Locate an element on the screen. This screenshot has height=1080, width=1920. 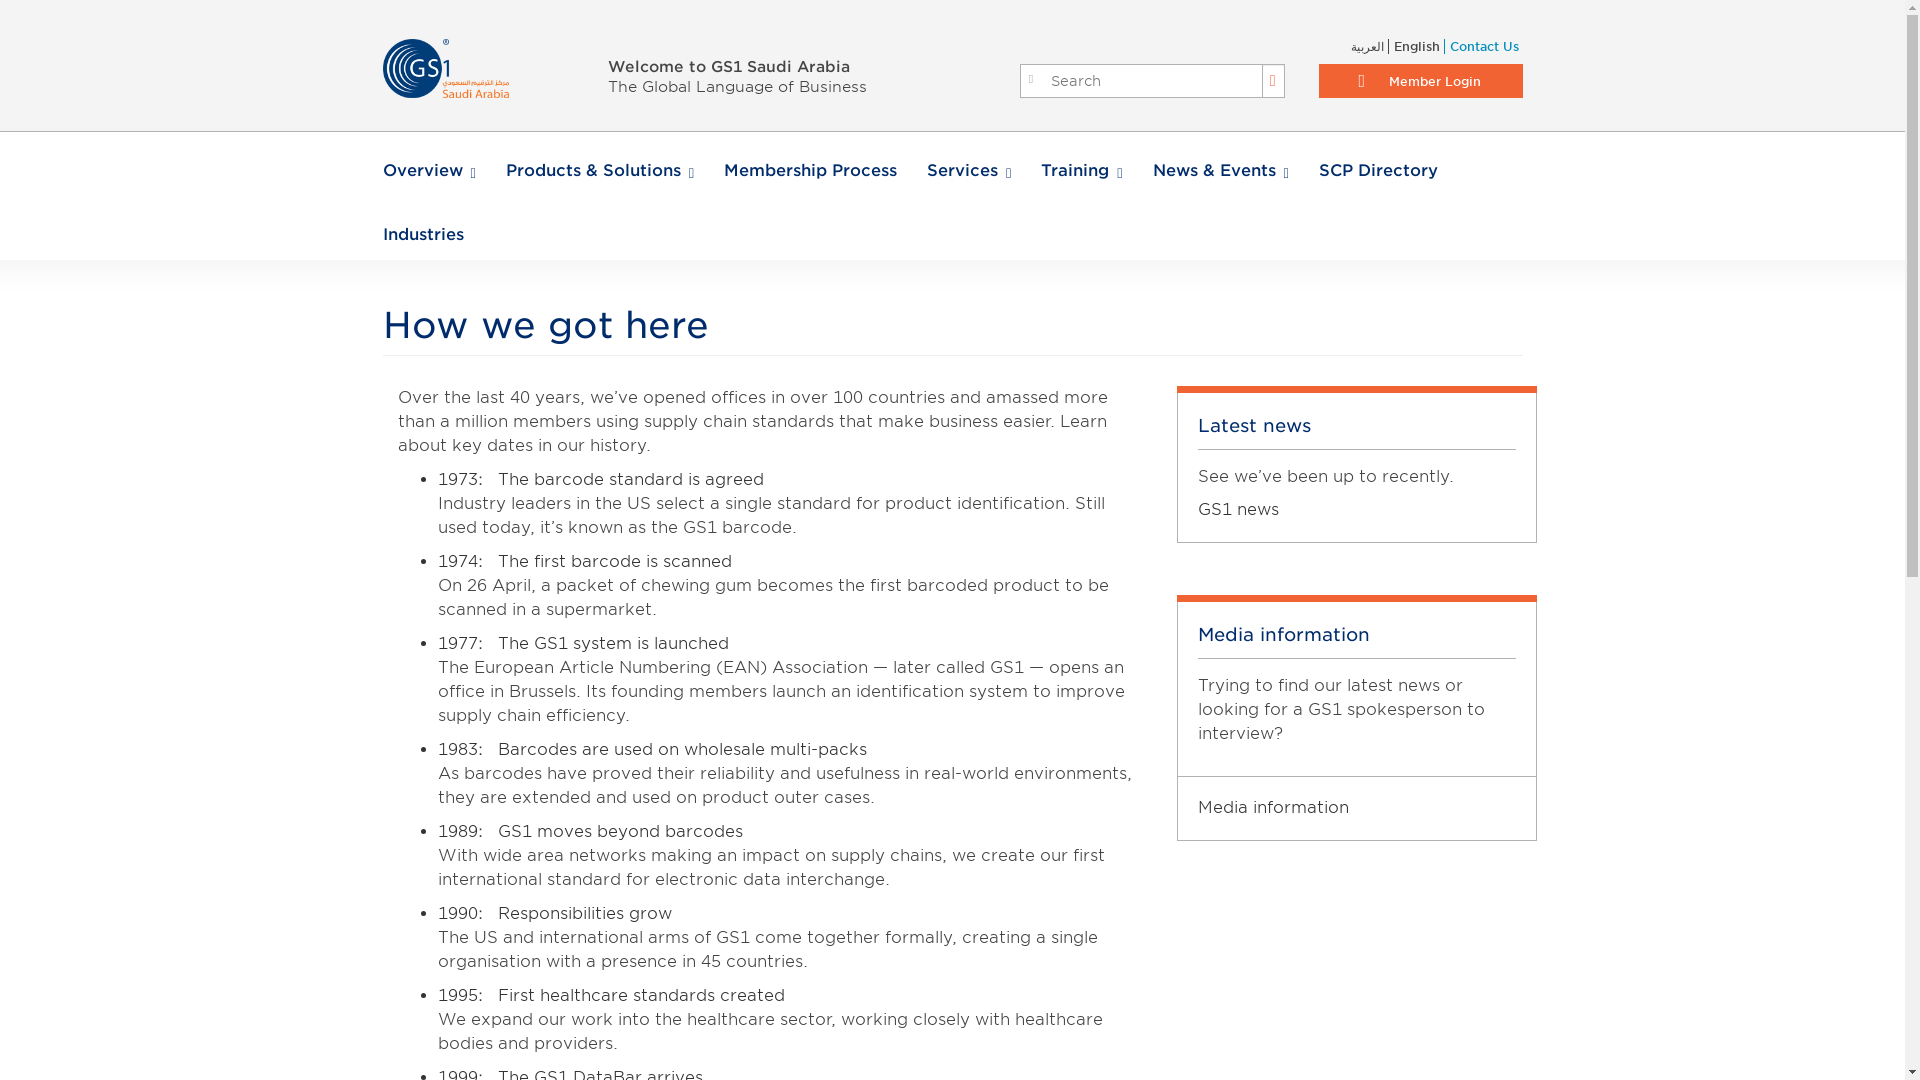
Contact Us is located at coordinates (1480, 46).